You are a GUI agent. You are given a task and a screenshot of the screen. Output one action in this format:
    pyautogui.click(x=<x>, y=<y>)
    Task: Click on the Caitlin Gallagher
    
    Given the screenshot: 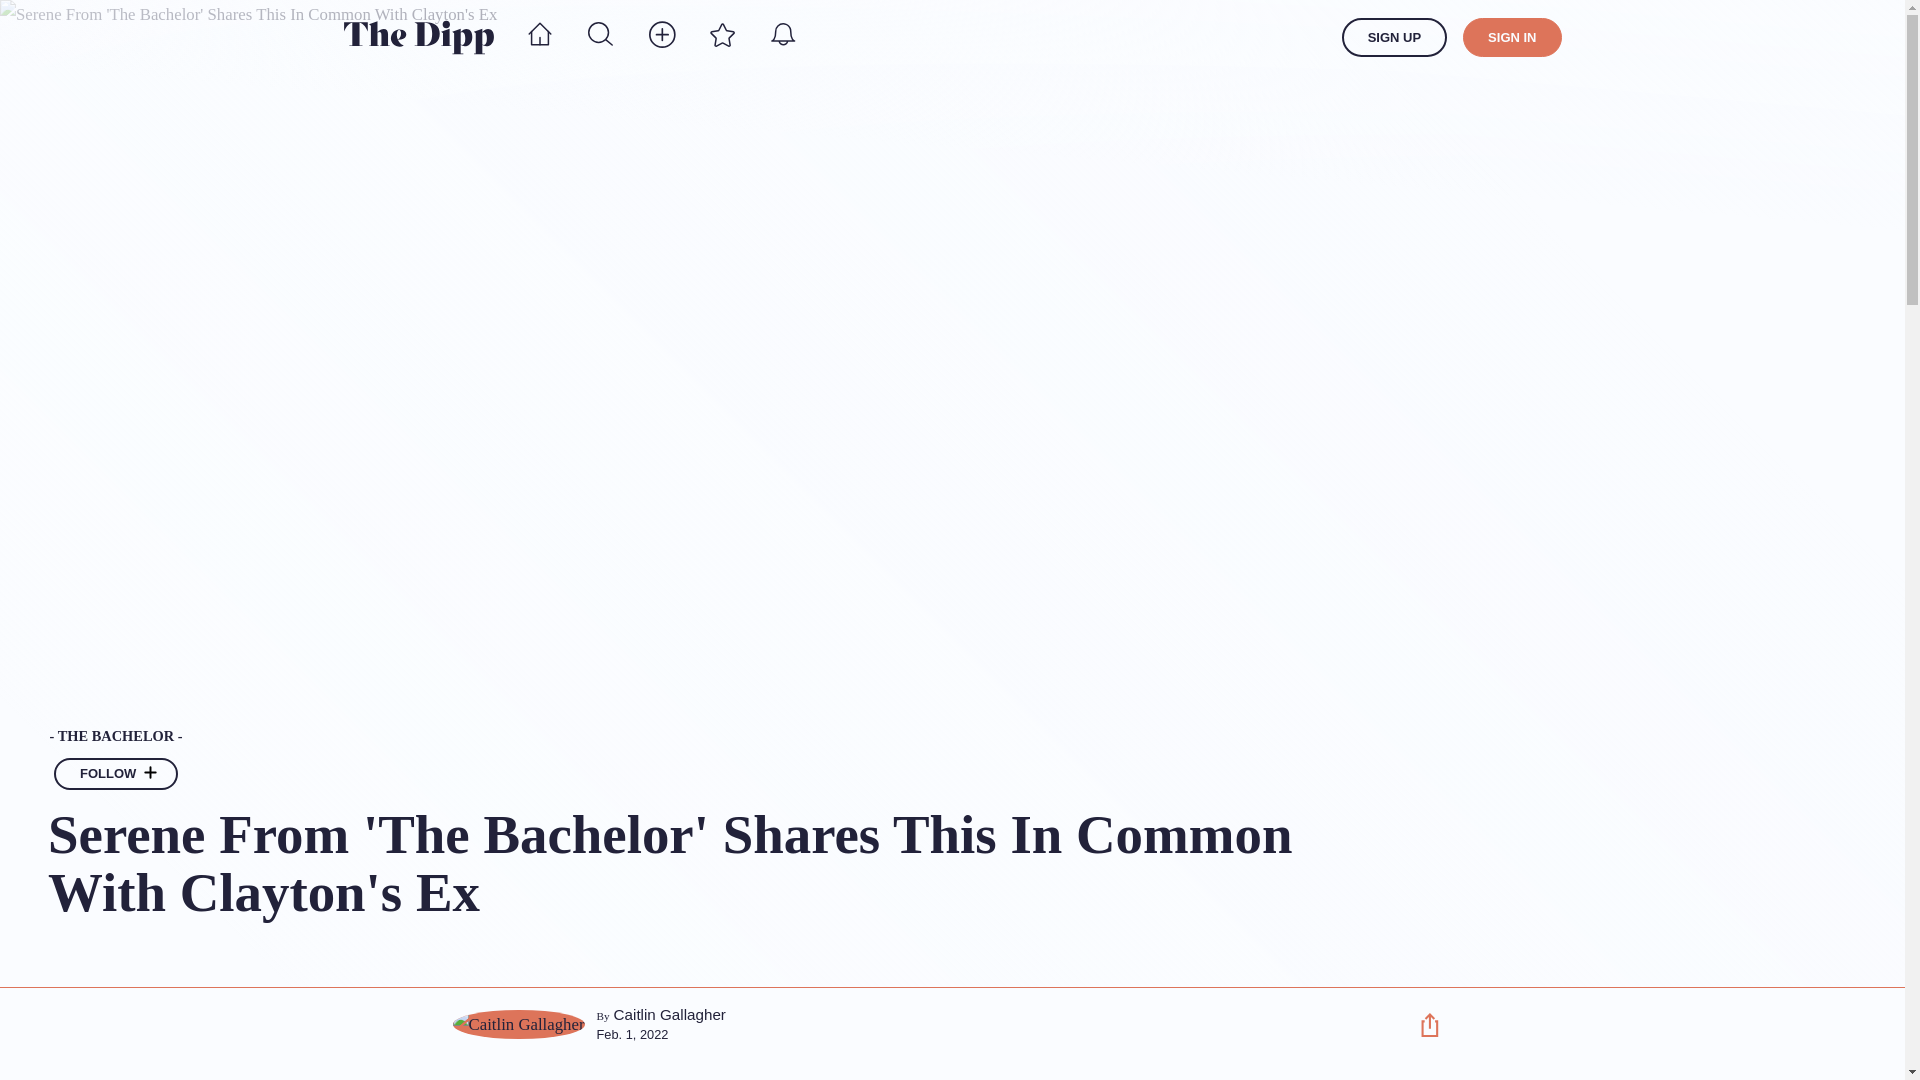 What is the action you would take?
    pyautogui.click(x=670, y=1014)
    